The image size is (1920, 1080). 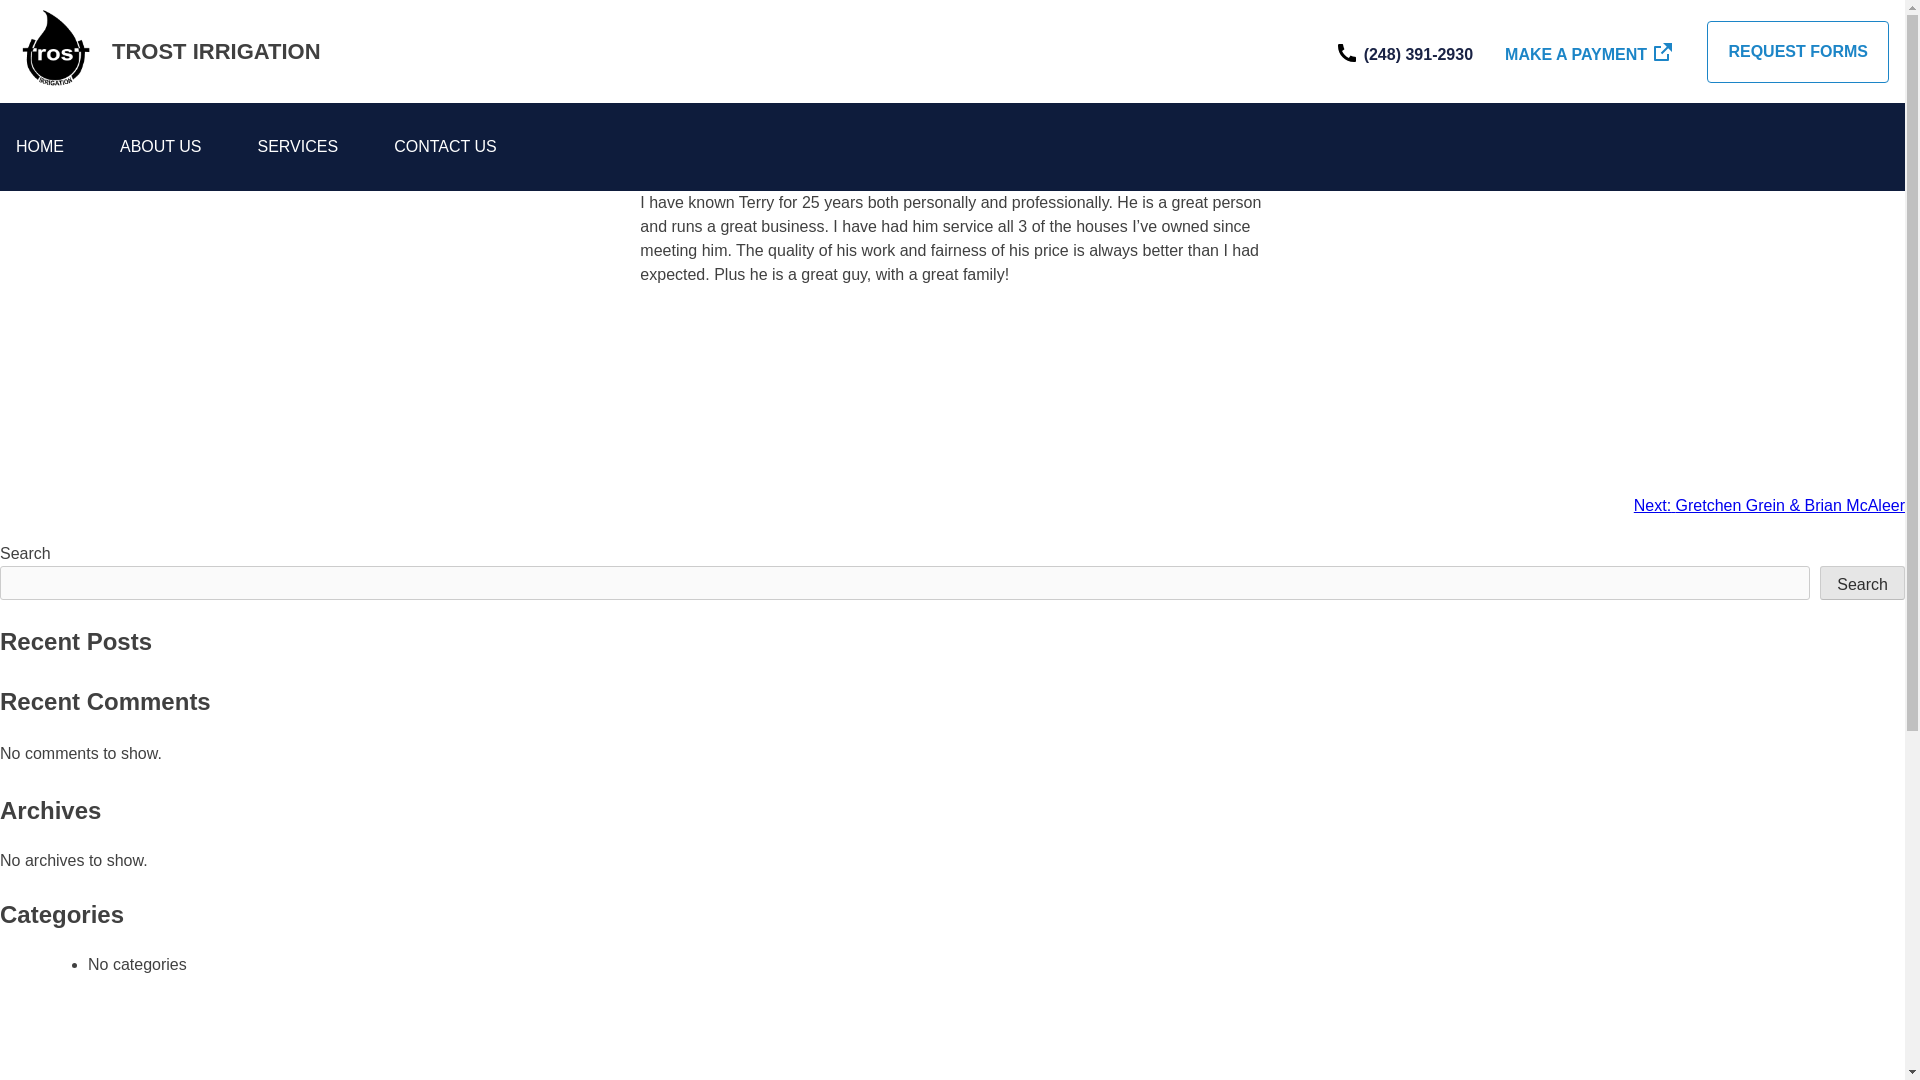 I want to click on TROST IRRIGATION, so click(x=216, y=50).